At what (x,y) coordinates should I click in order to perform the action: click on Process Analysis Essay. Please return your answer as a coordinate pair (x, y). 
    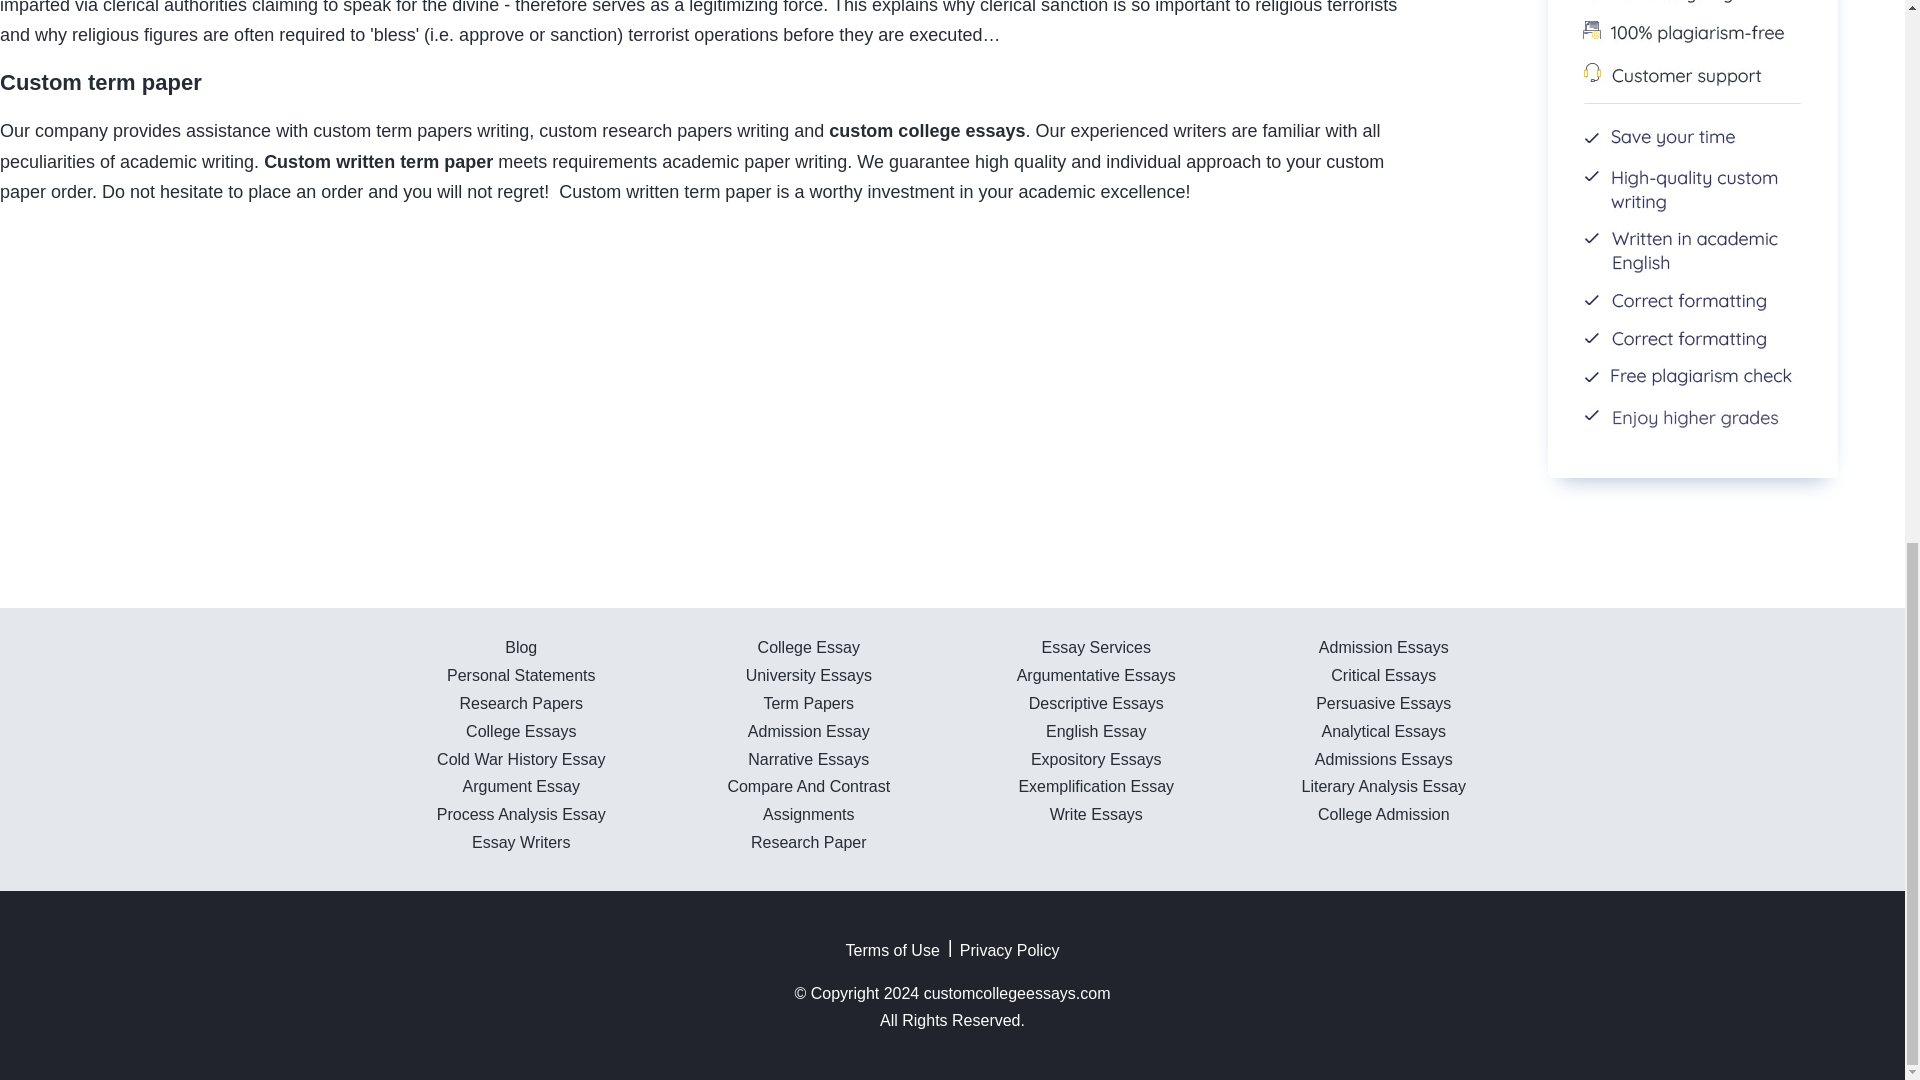
    Looking at the image, I should click on (522, 814).